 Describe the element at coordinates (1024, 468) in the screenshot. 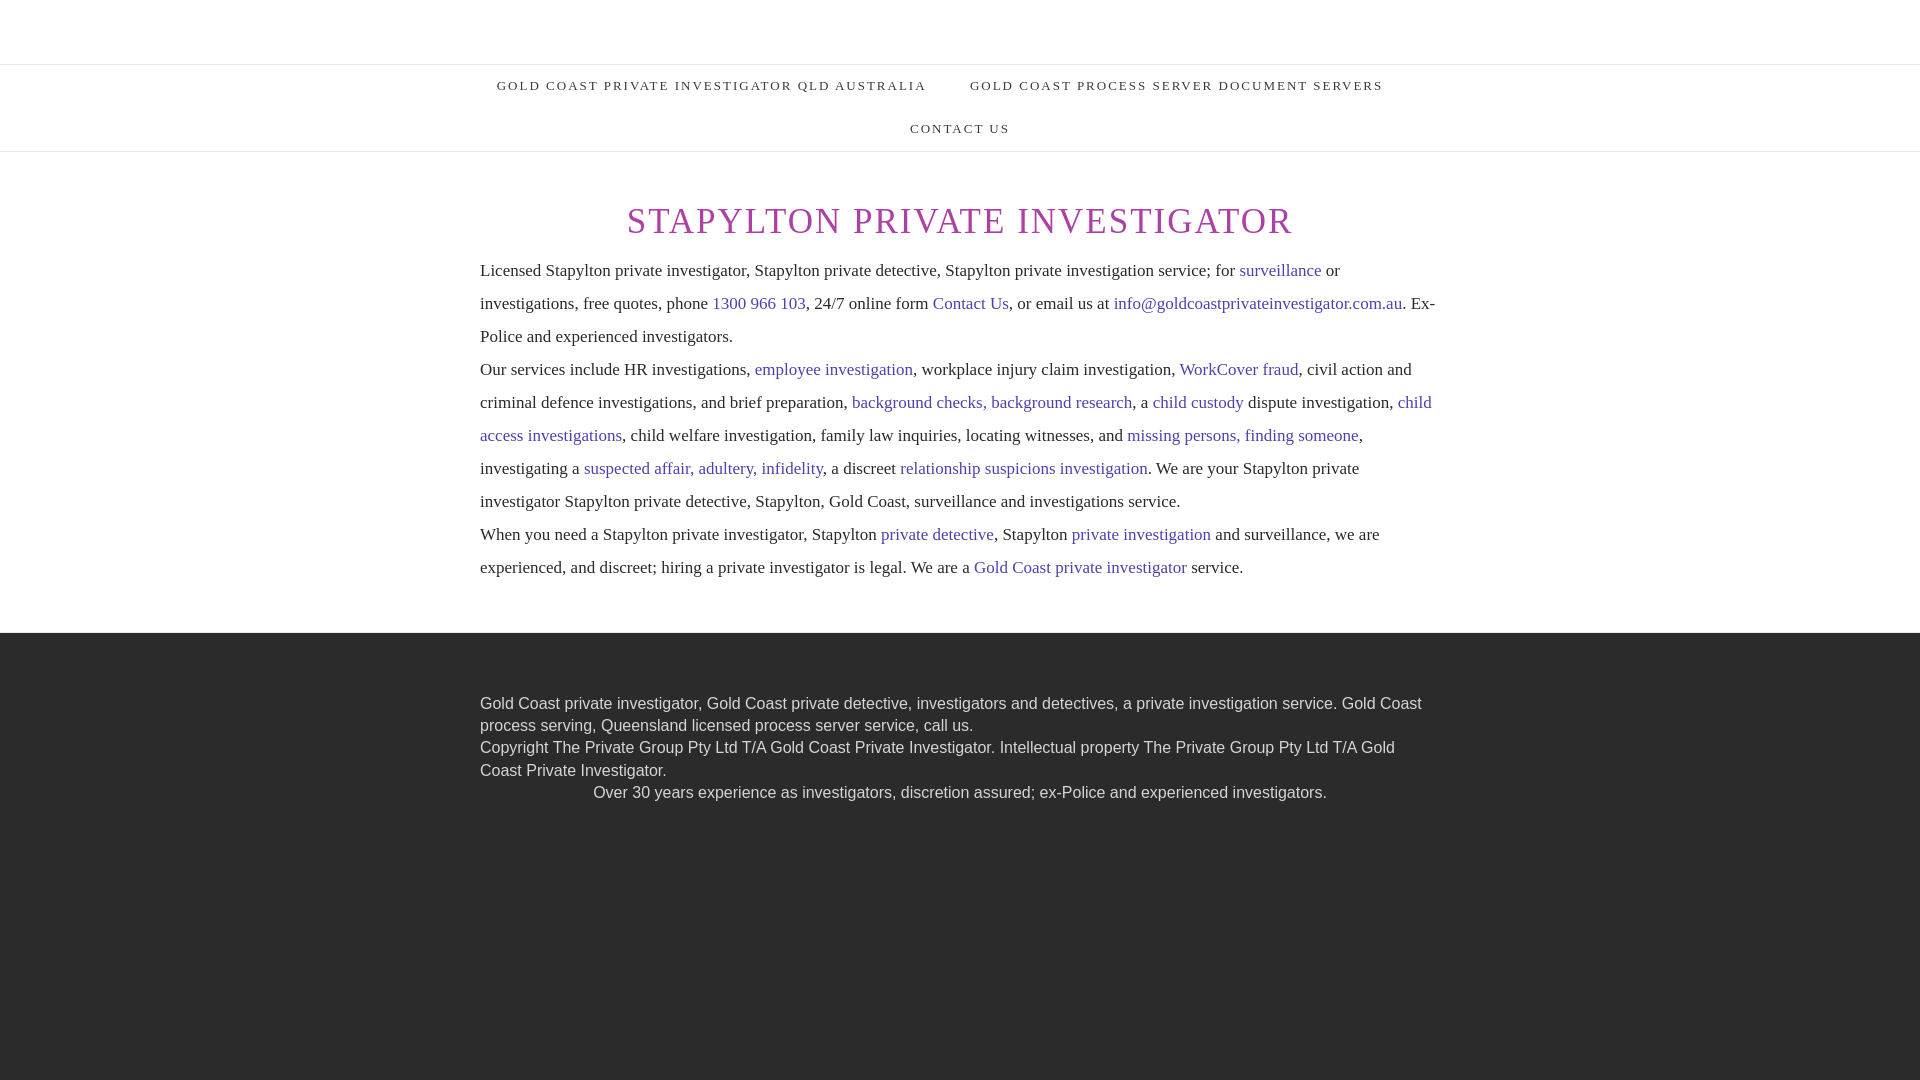

I see `relationship suspicions investigation` at that location.